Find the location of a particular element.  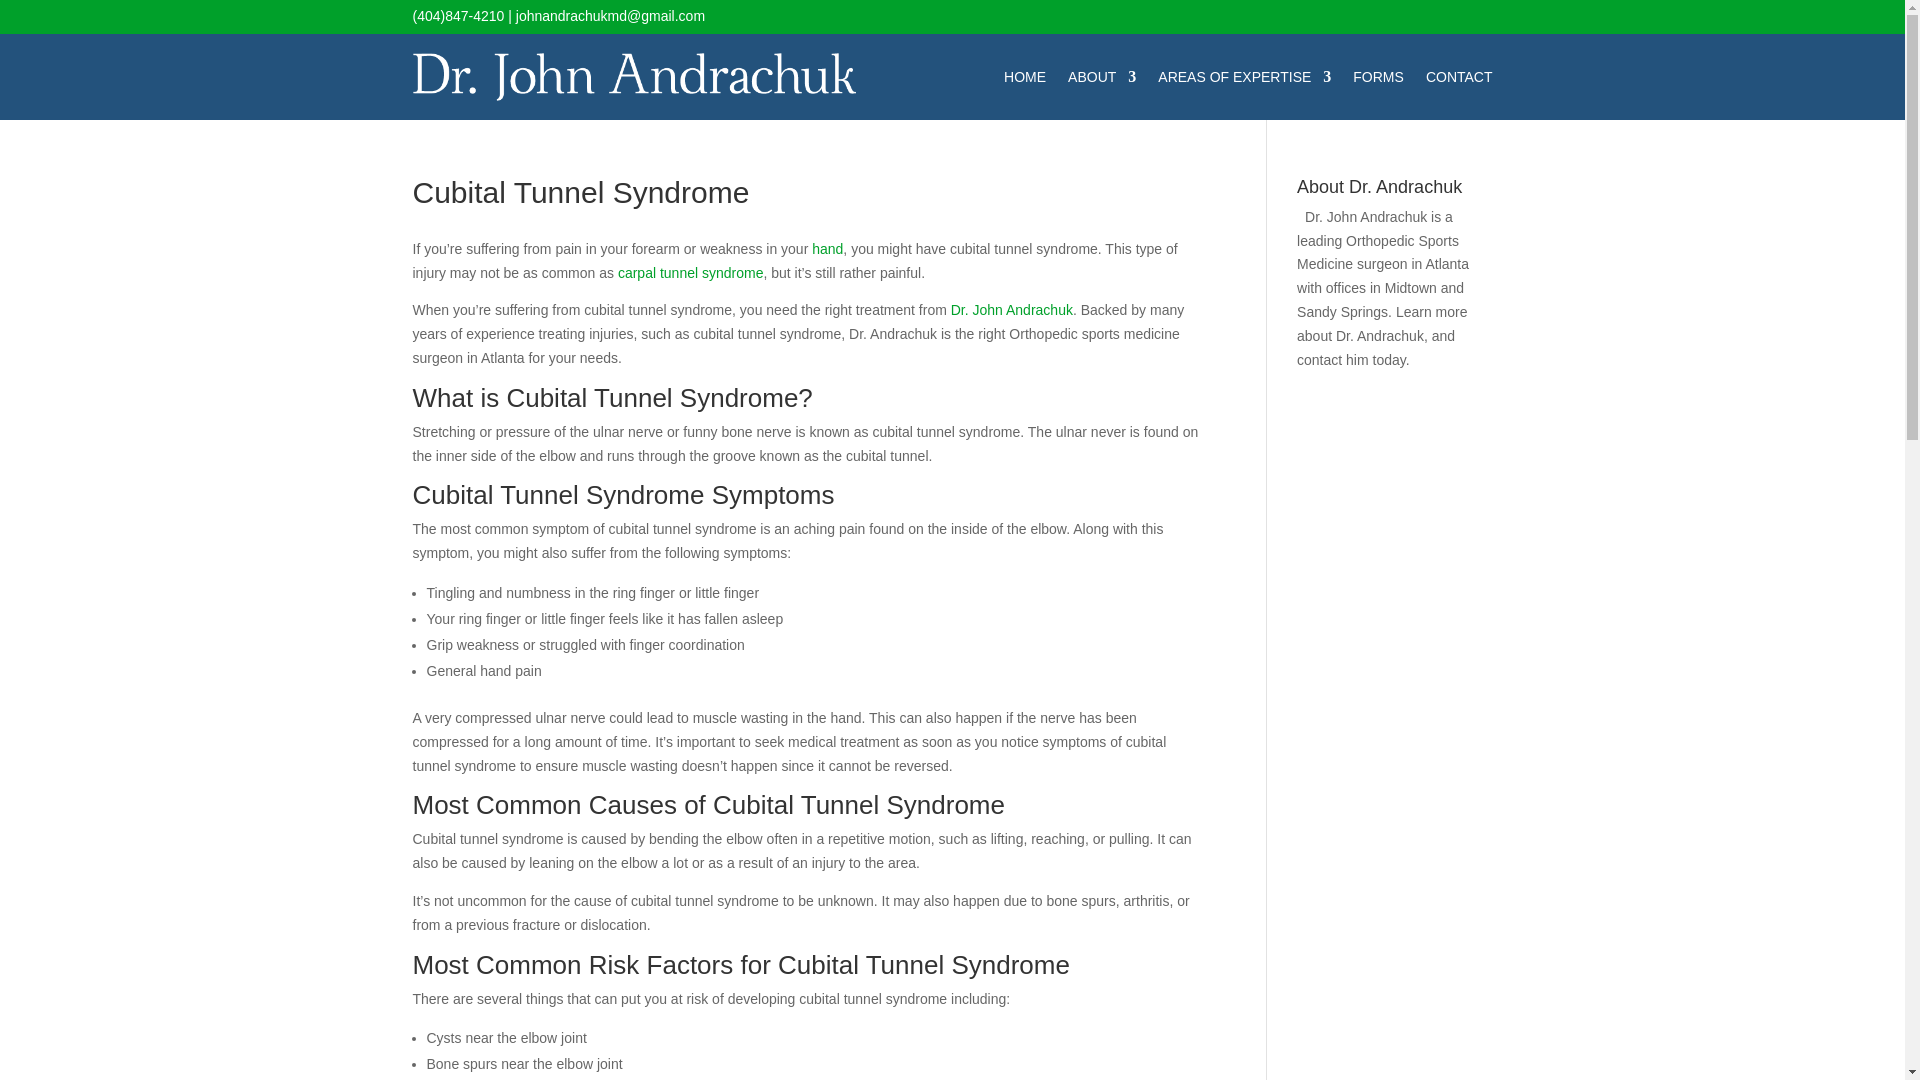

Dr. John Andrachuk is located at coordinates (1012, 310).